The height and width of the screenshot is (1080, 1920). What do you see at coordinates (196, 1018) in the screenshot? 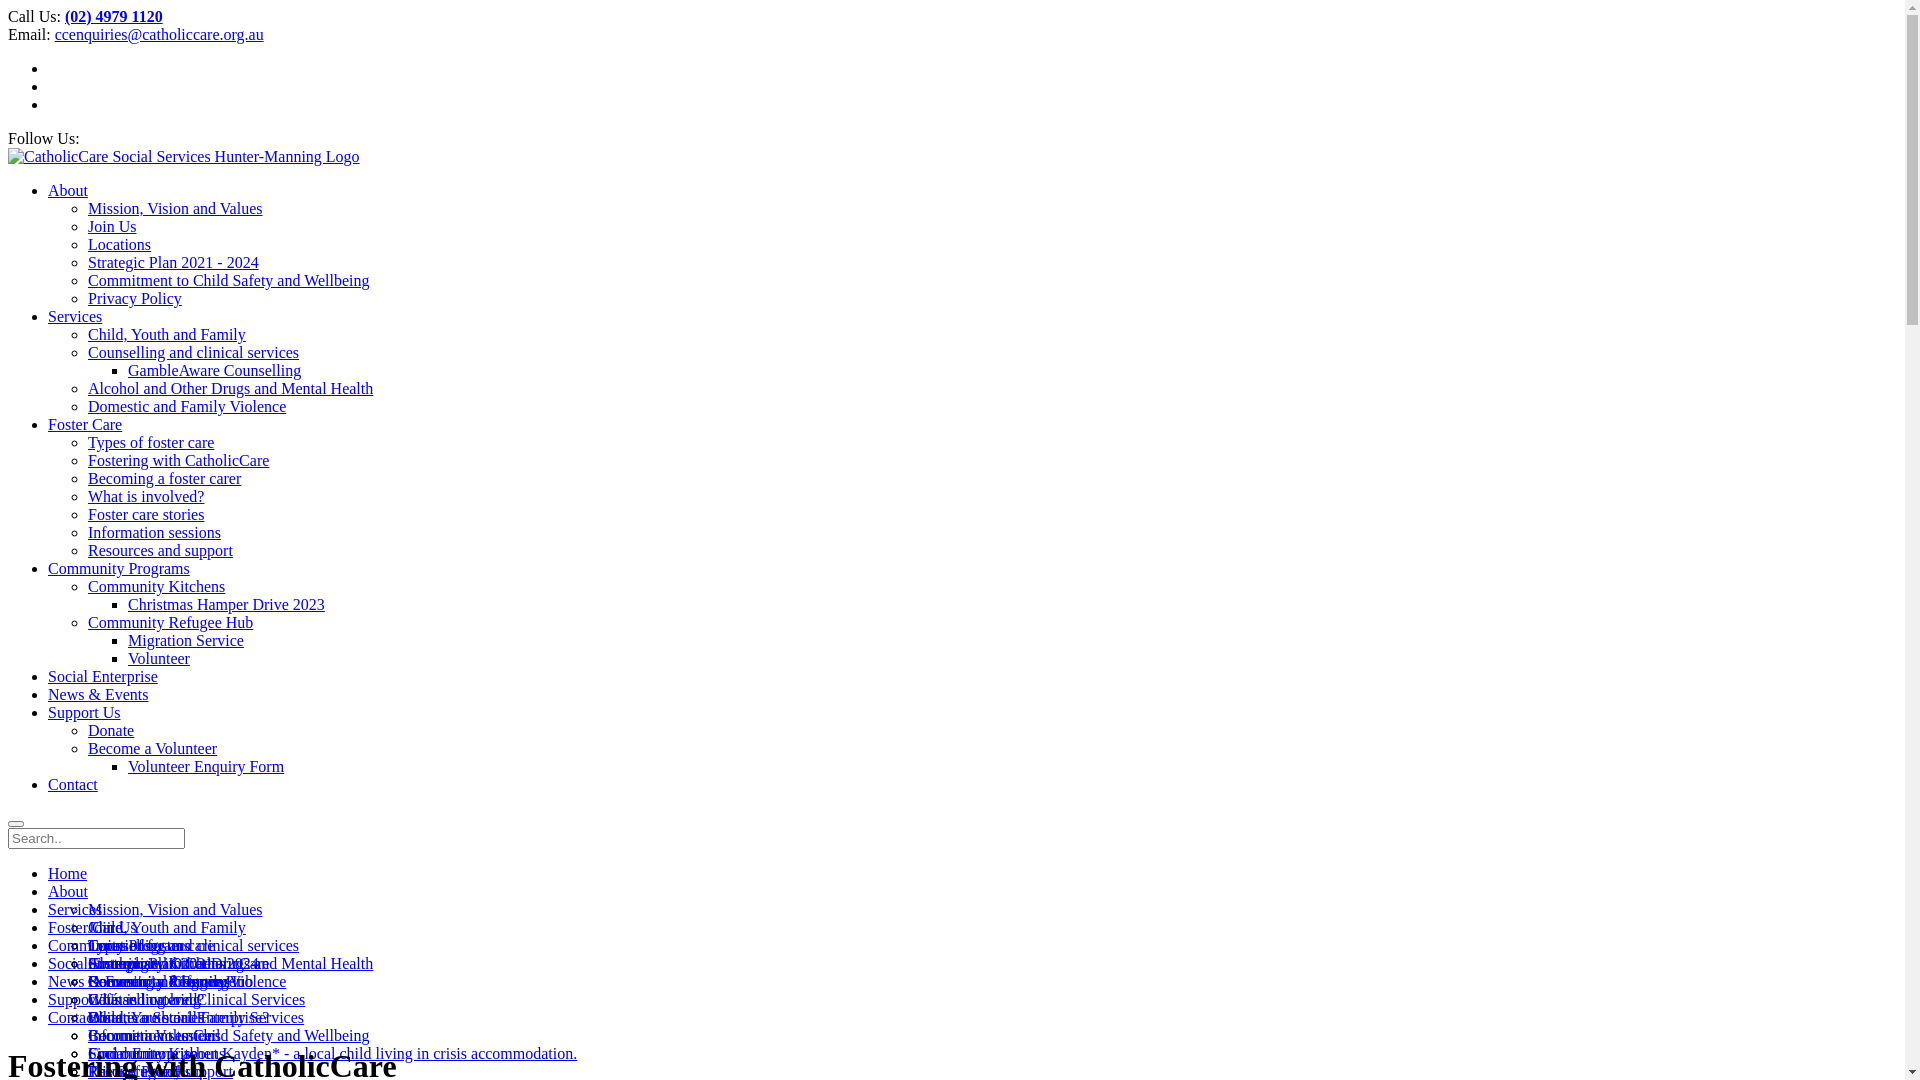
I see `Child, Youth and Family Services` at bounding box center [196, 1018].